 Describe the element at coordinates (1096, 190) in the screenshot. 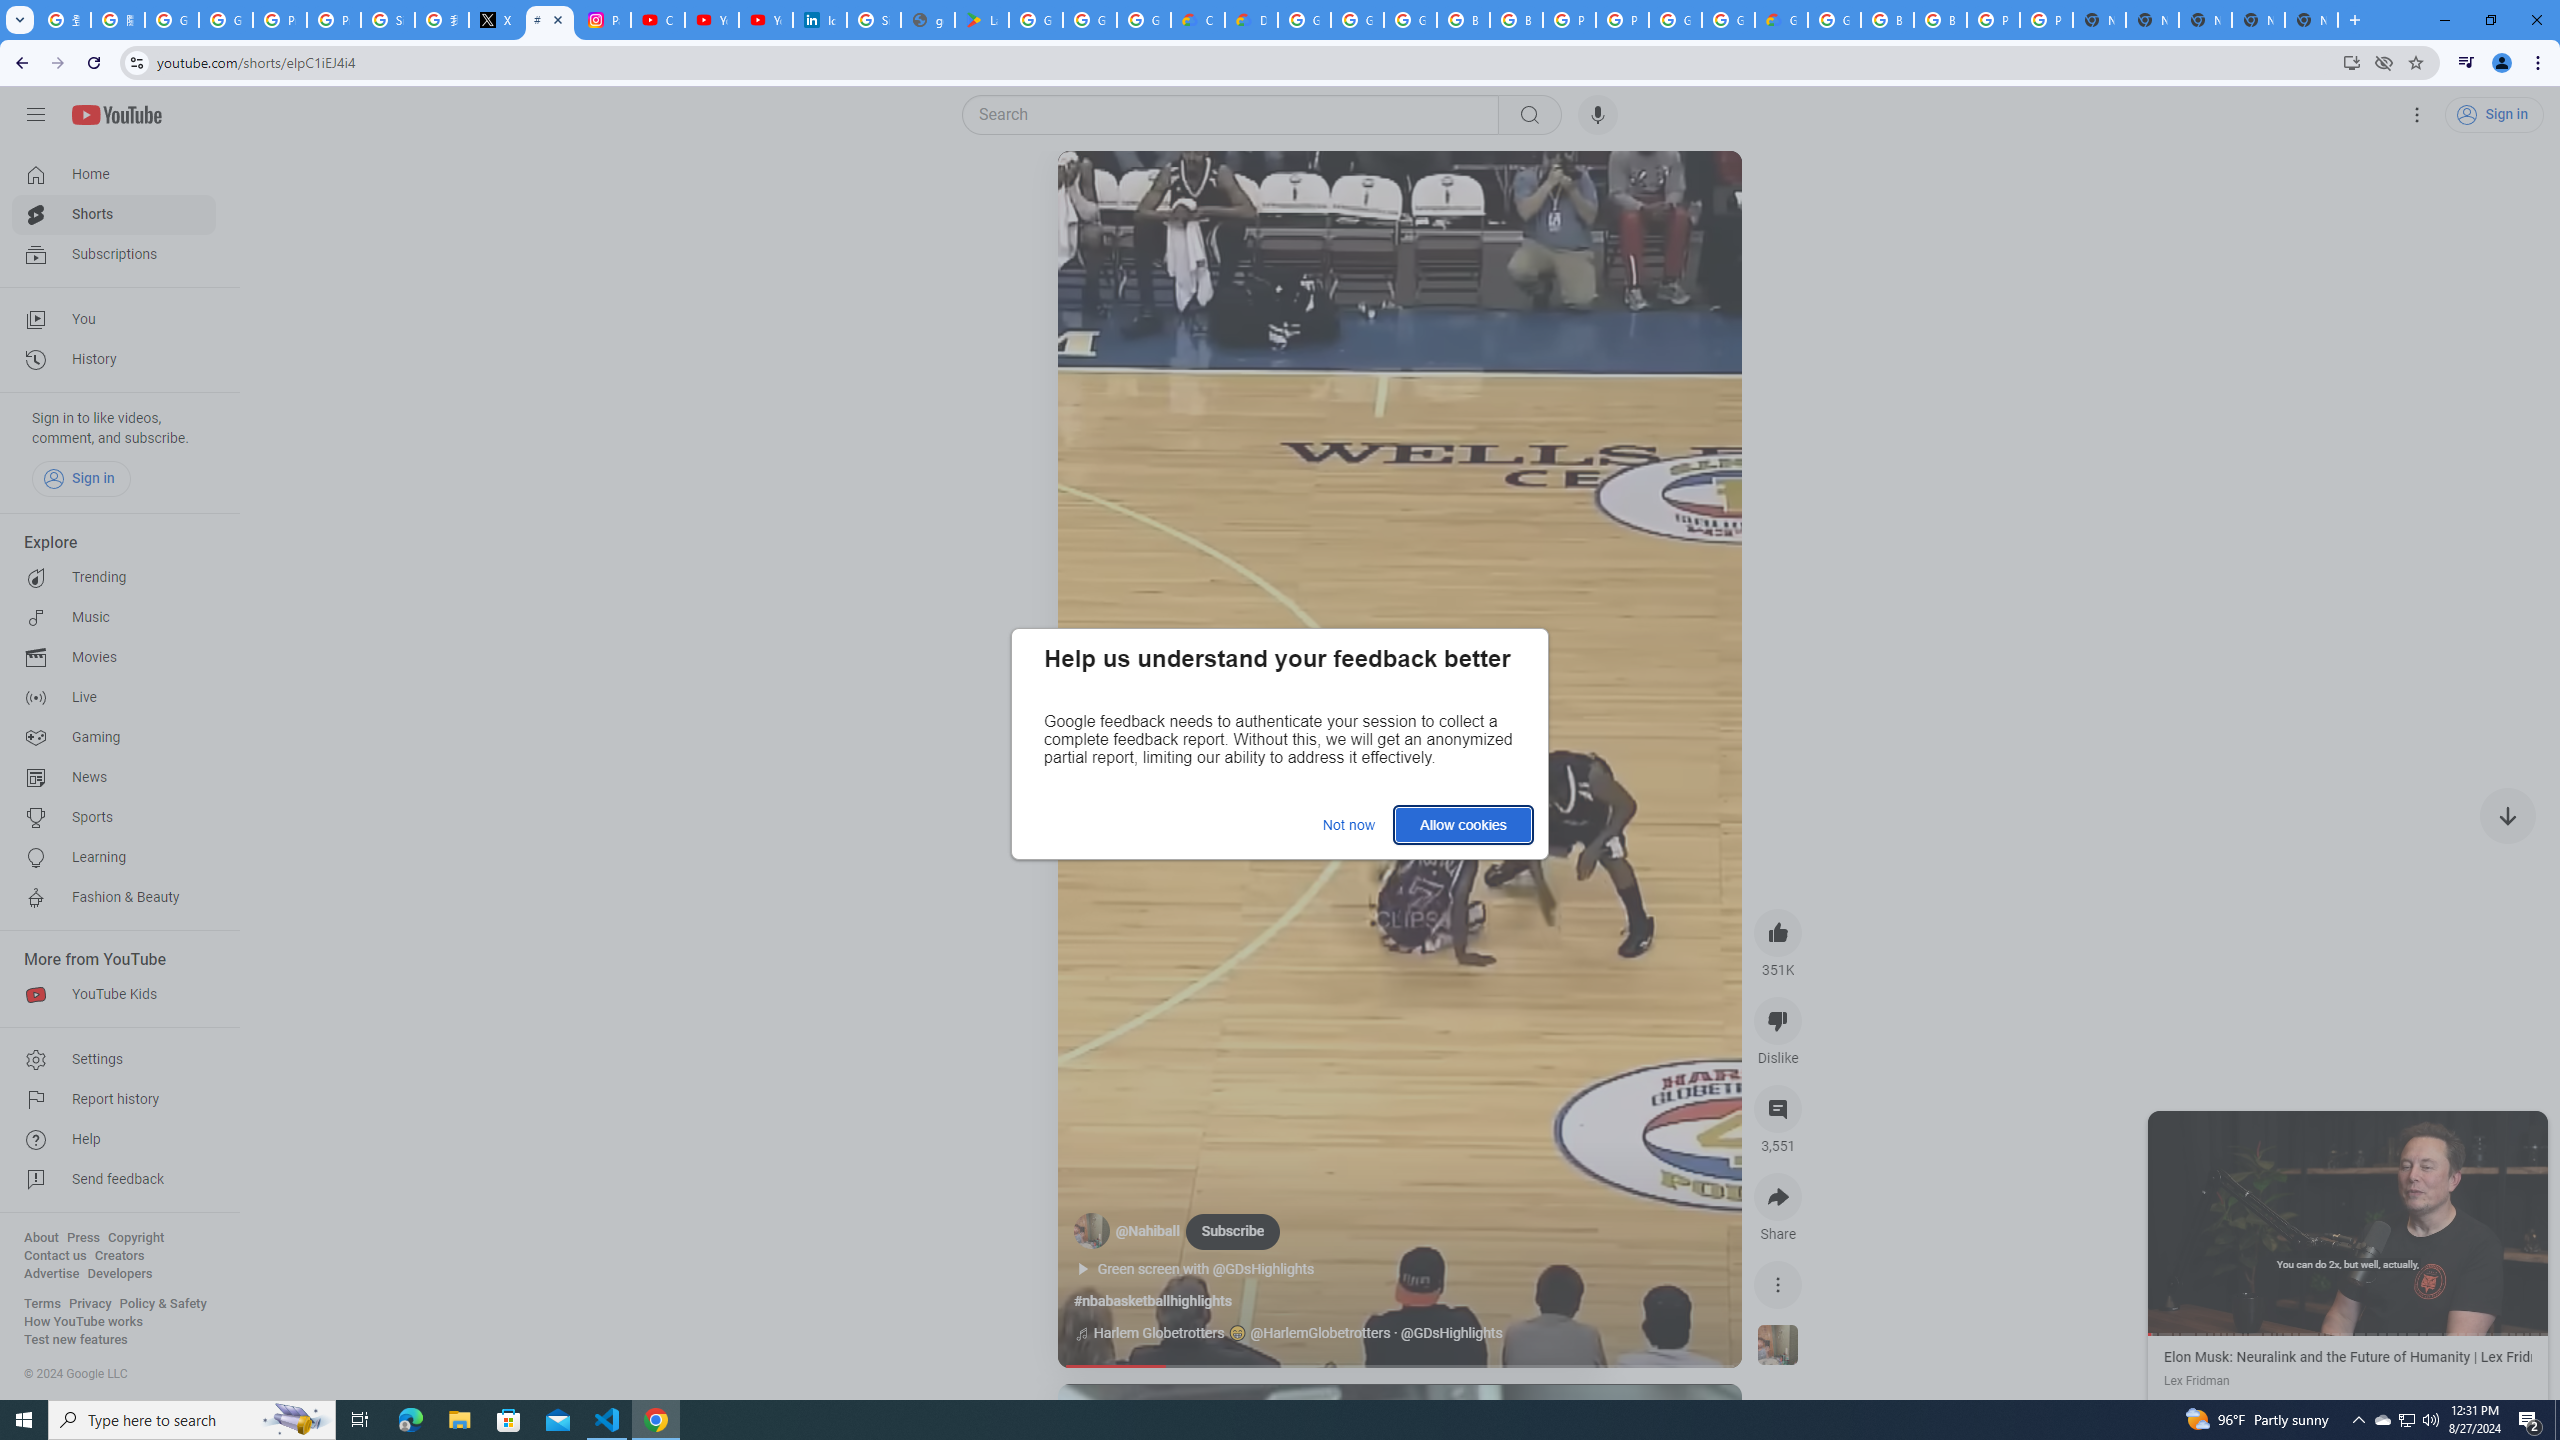

I see `Play (k)` at that location.